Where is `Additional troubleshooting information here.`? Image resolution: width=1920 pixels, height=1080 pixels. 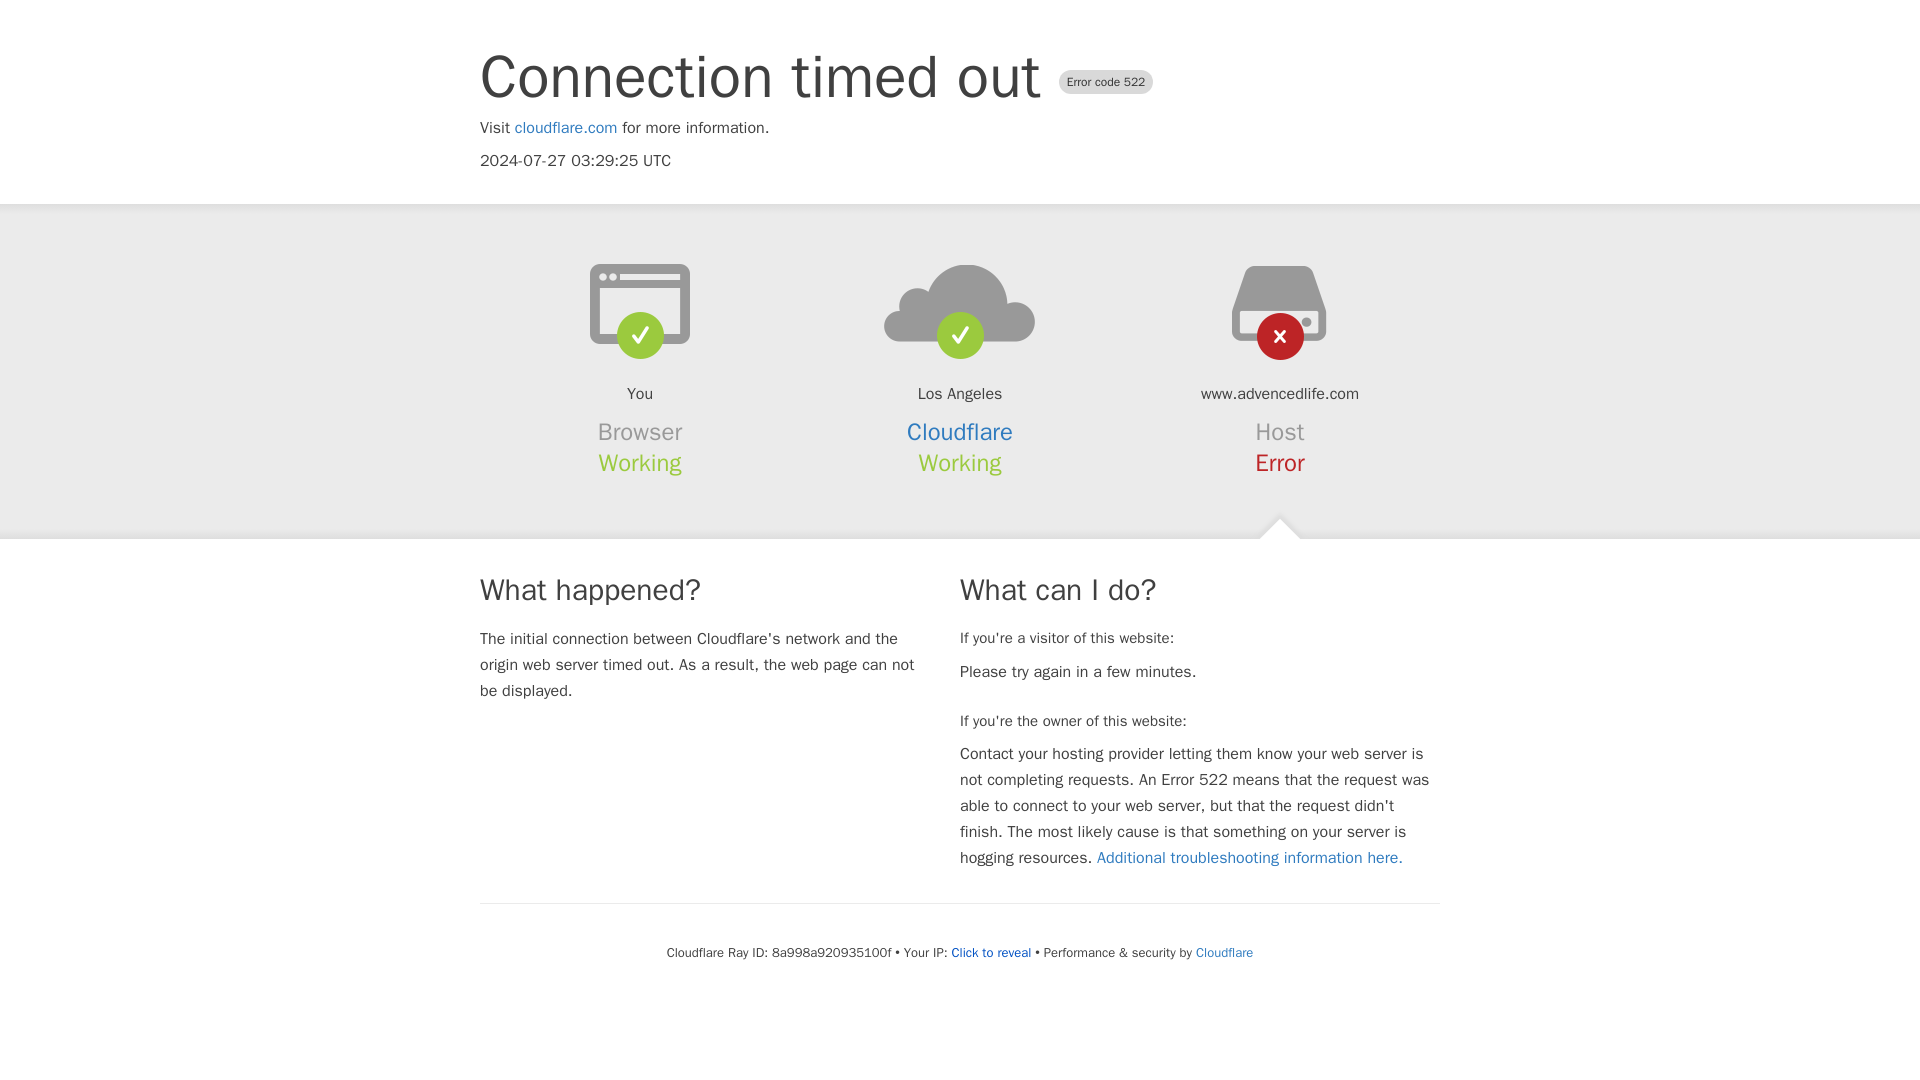 Additional troubleshooting information here. is located at coordinates (1250, 858).